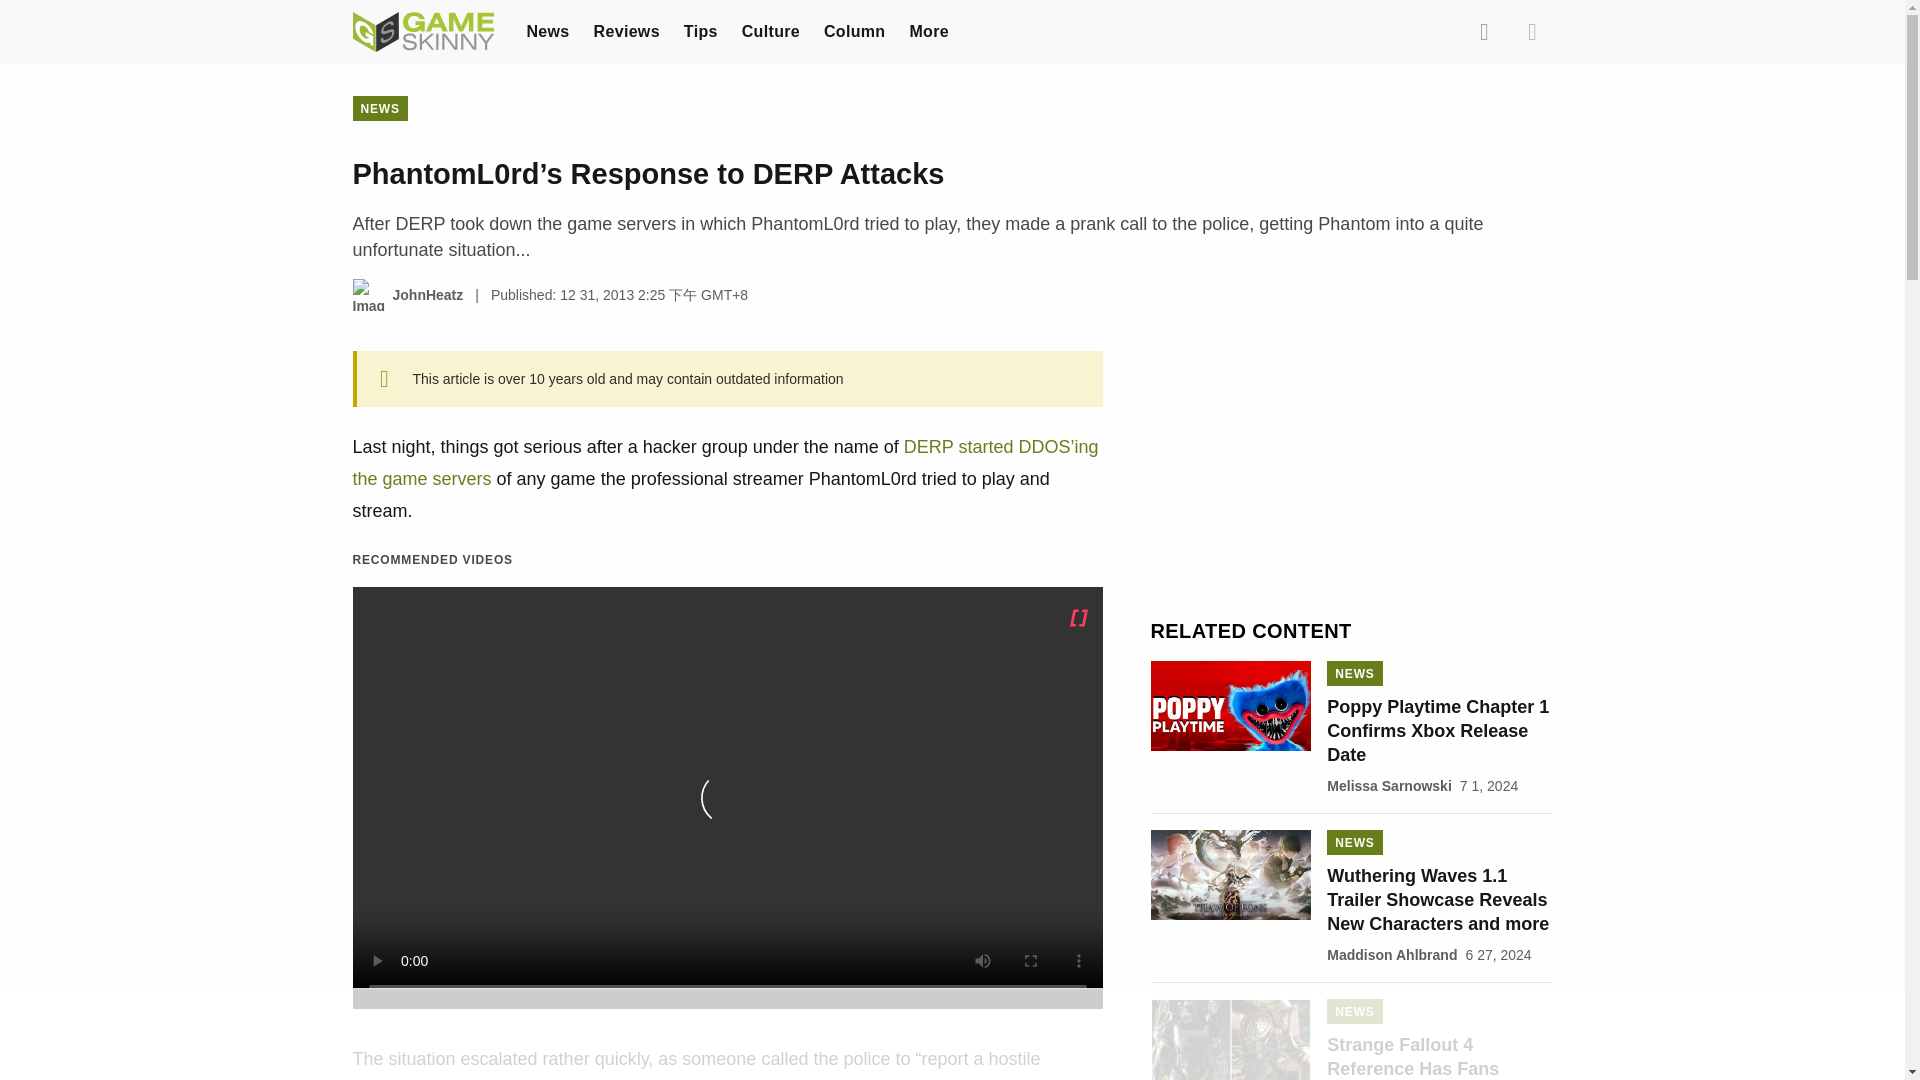 This screenshot has width=1920, height=1080. I want to click on Tips, so click(700, 30).